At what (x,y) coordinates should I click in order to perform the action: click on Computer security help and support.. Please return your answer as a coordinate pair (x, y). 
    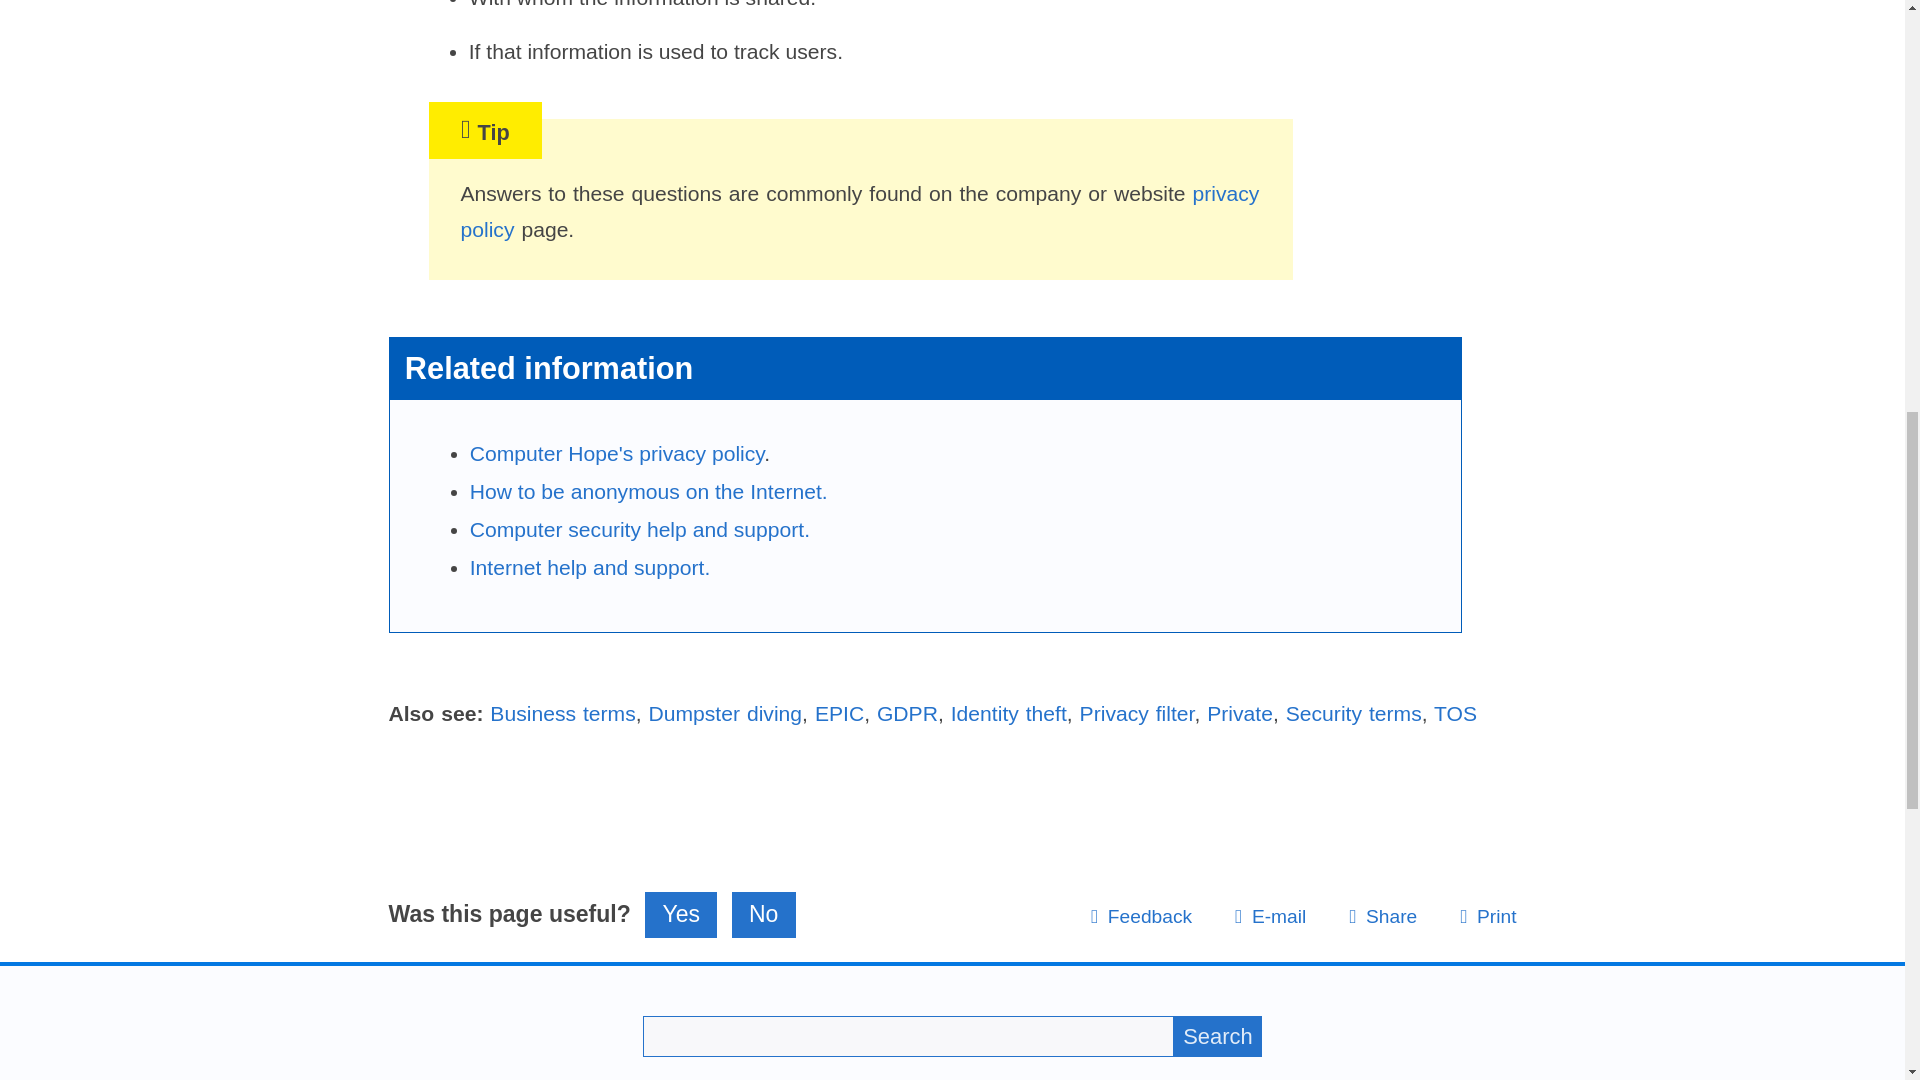
    Looking at the image, I should click on (640, 530).